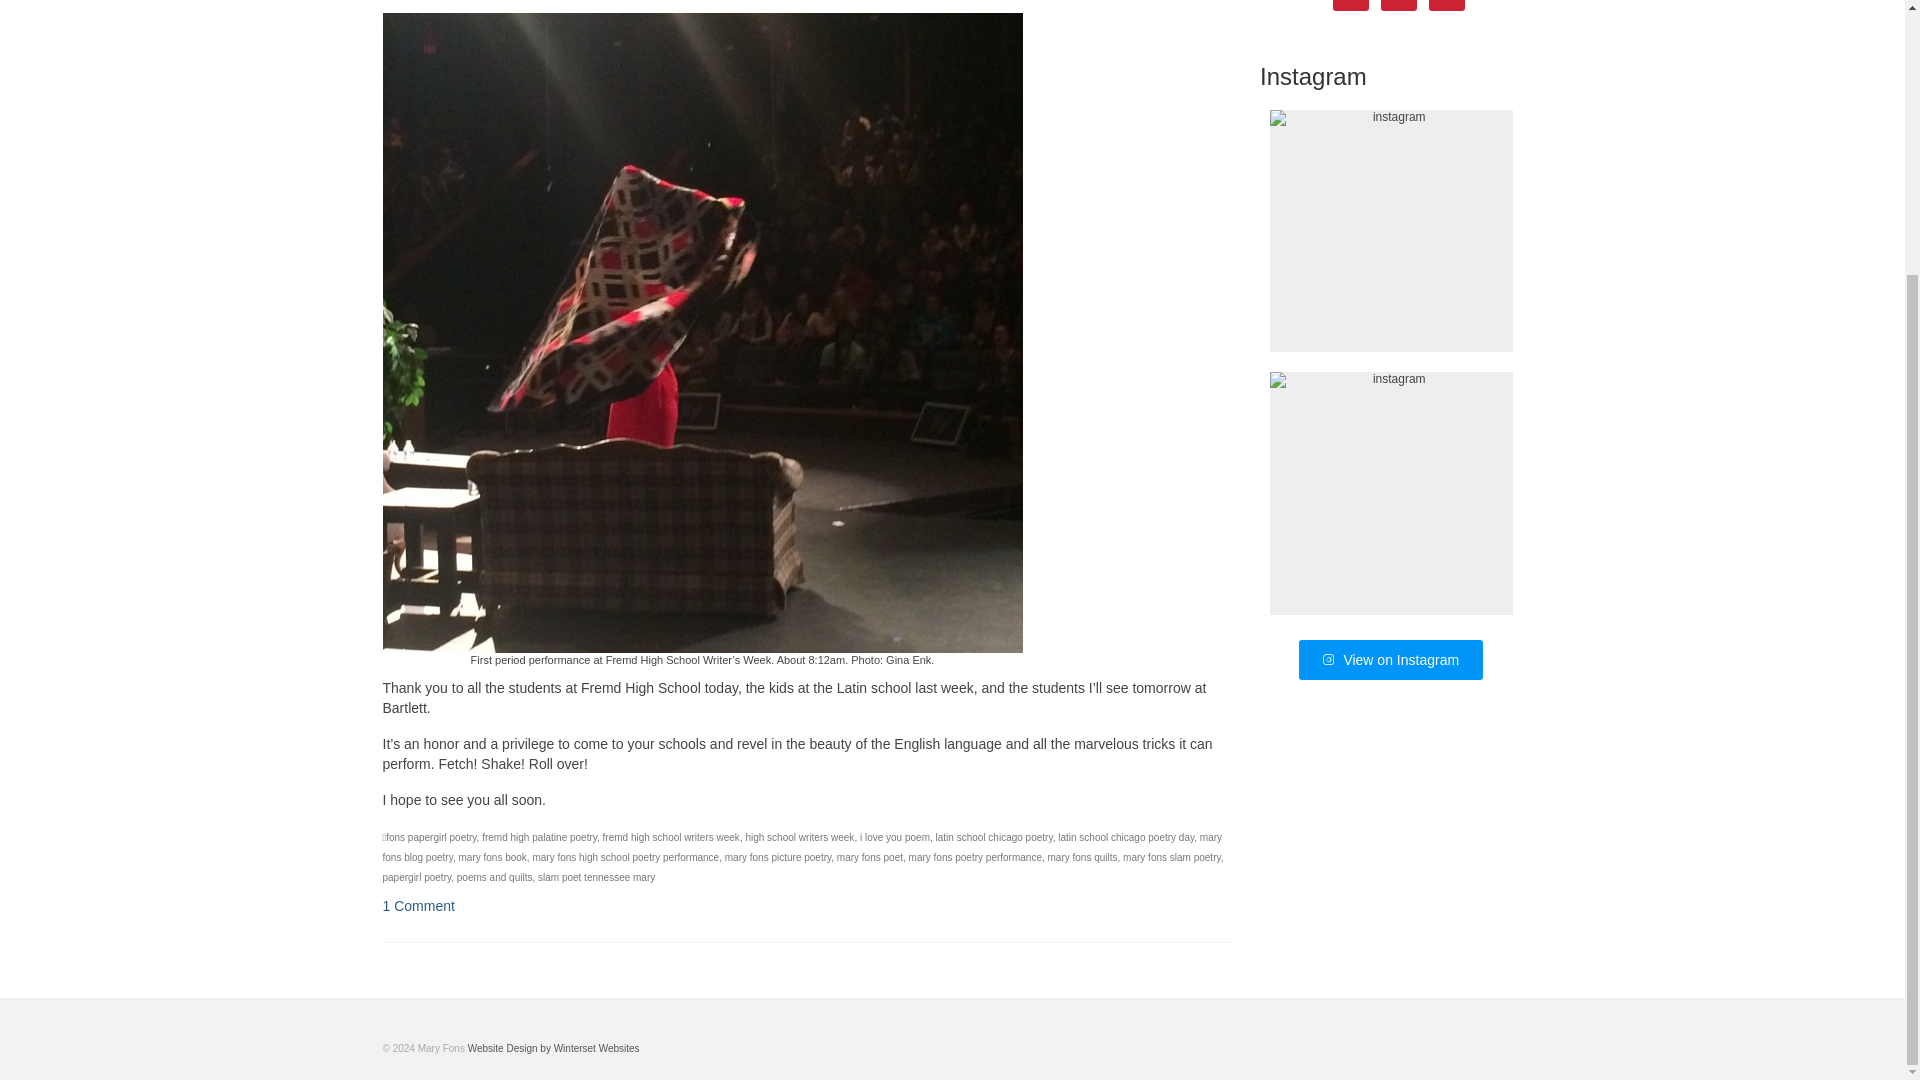  Describe the element at coordinates (870, 857) in the screenshot. I see `mary fons poet` at that location.